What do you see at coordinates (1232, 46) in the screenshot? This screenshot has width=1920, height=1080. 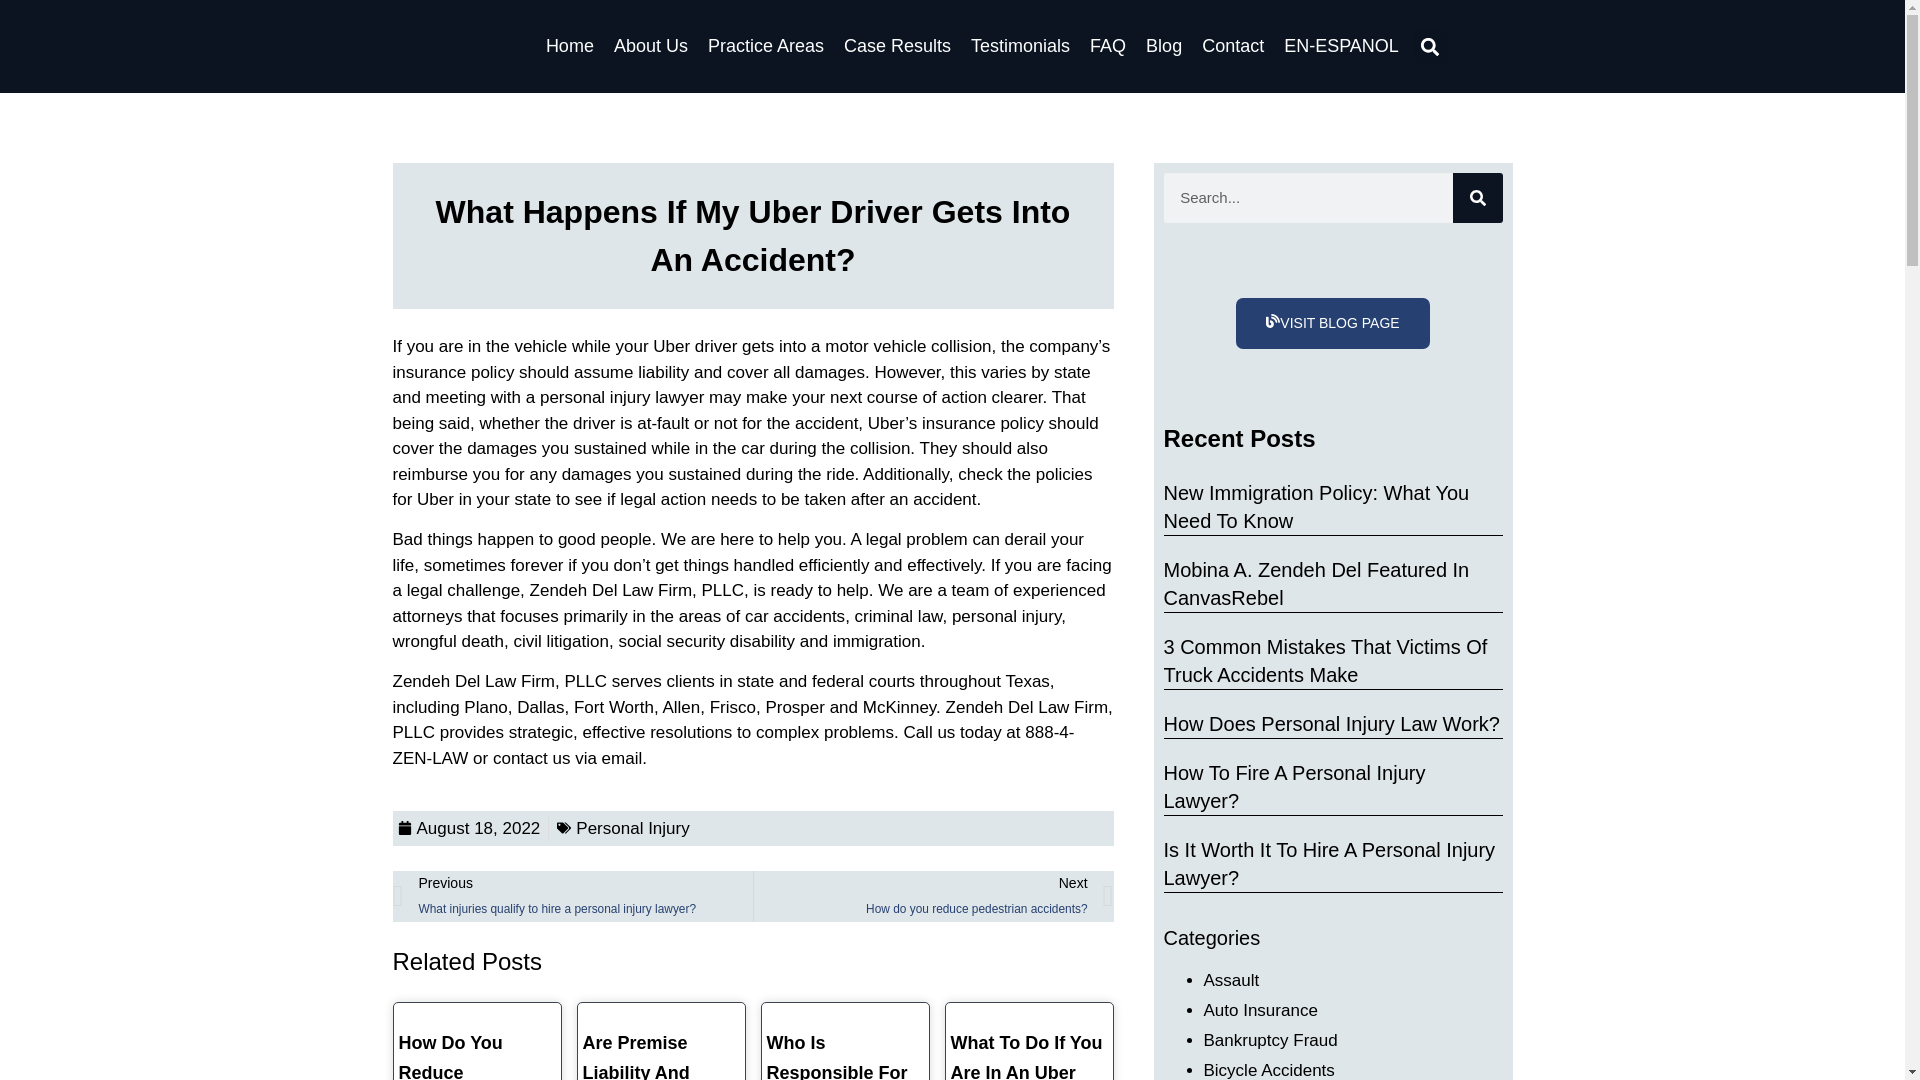 I see `Contact` at bounding box center [1232, 46].